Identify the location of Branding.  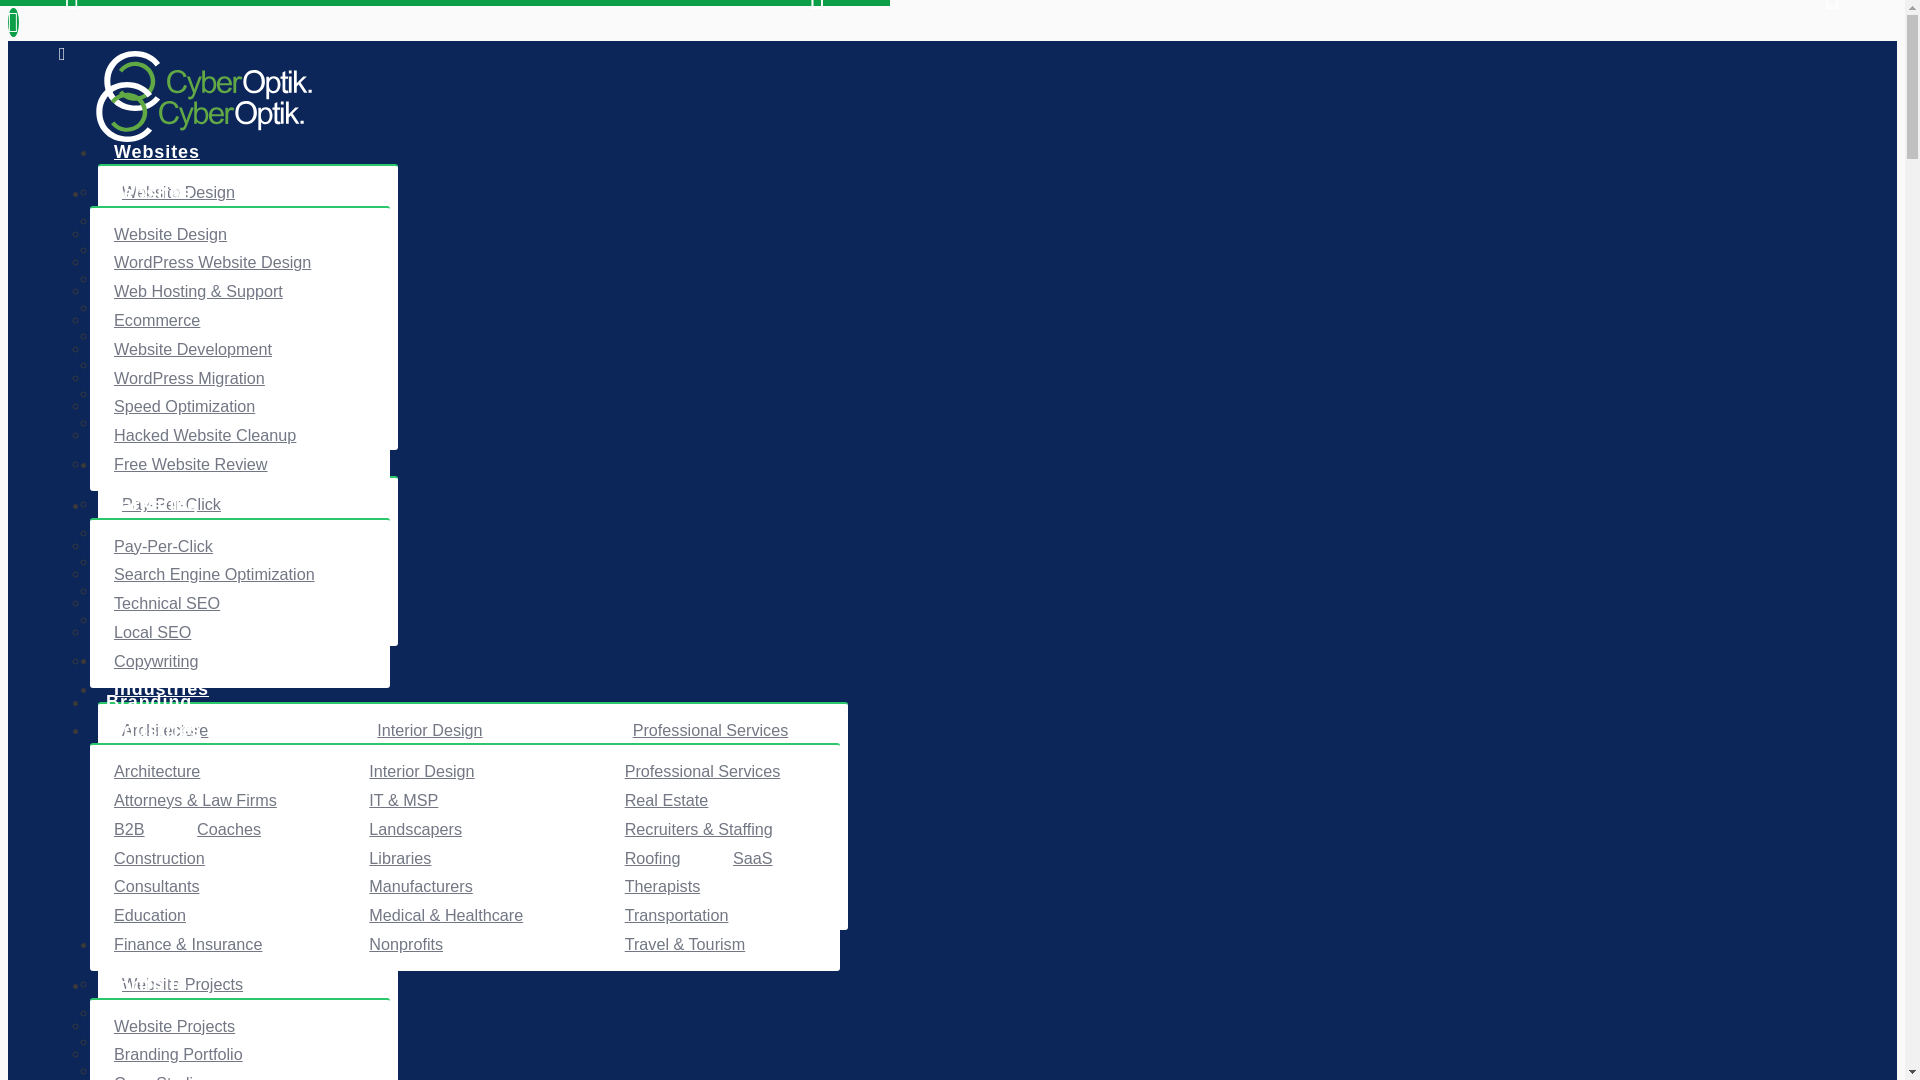
(156, 660).